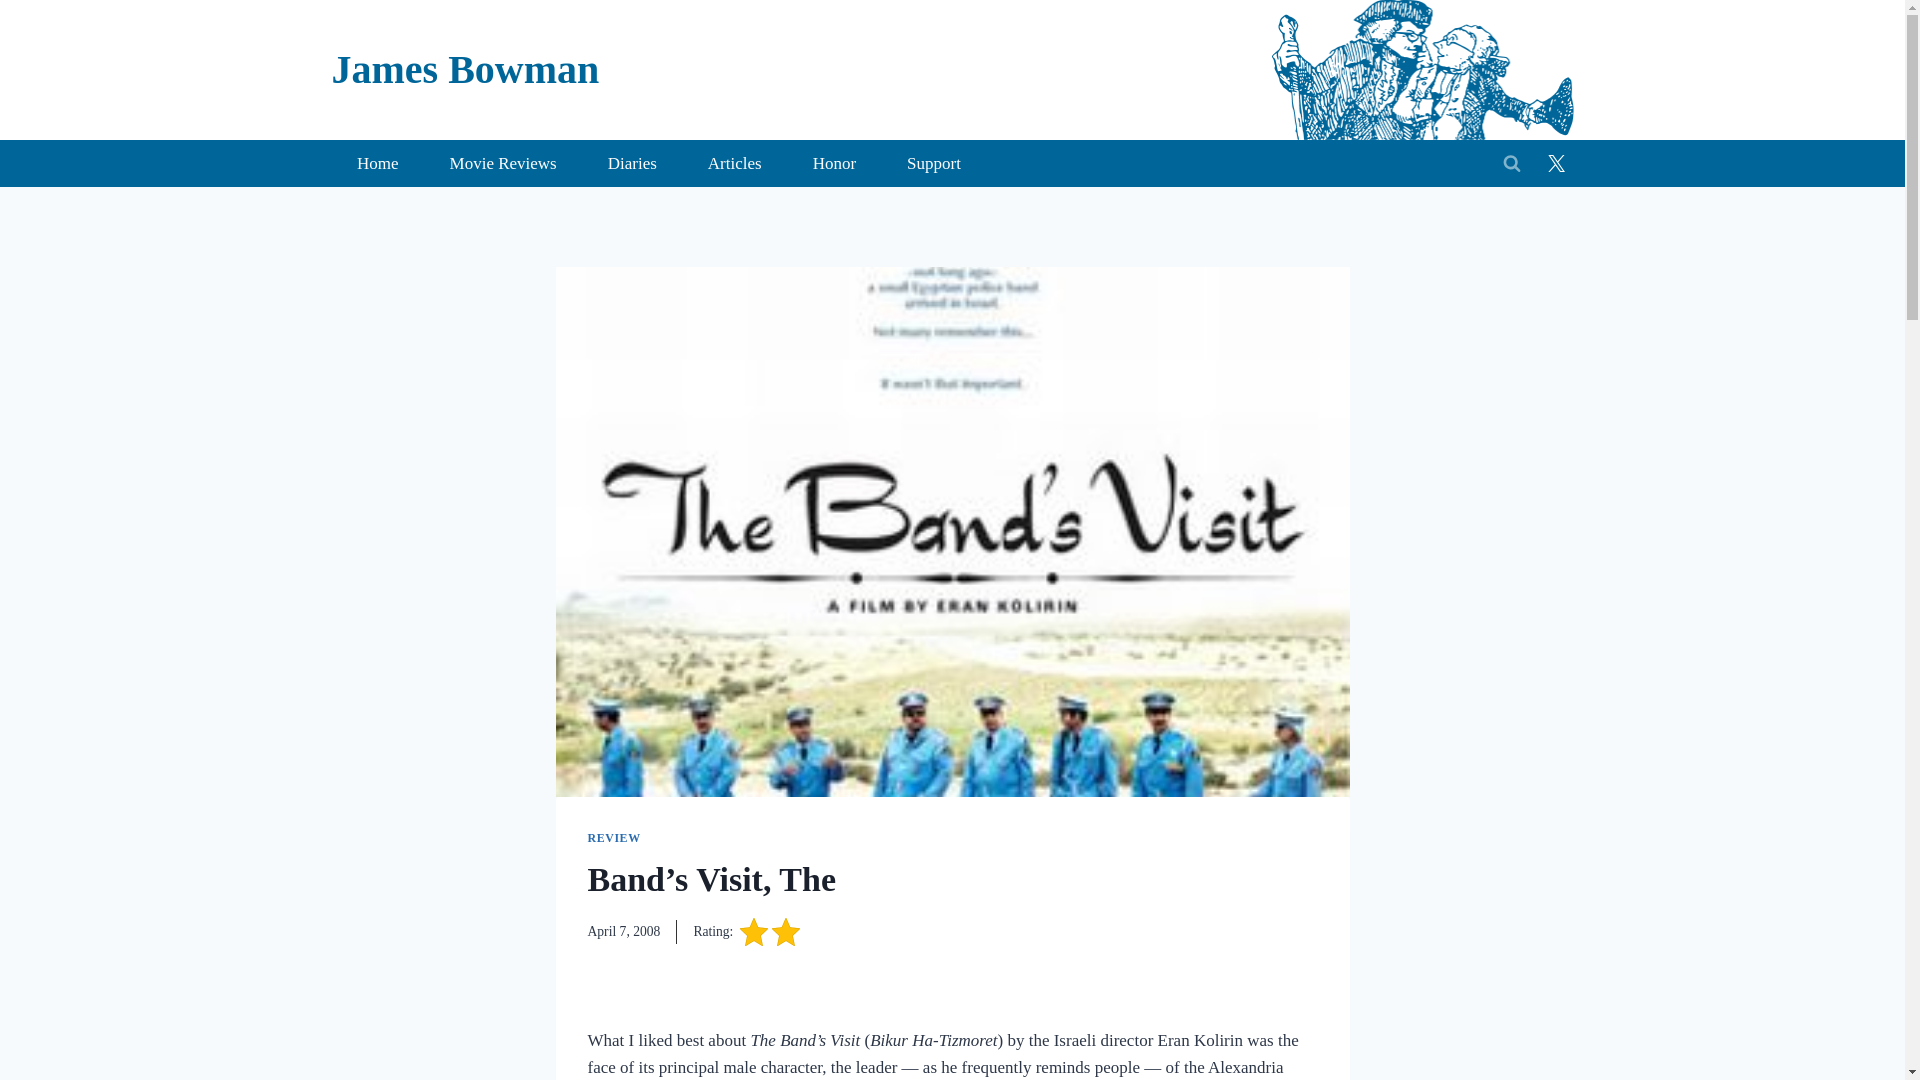  Describe the element at coordinates (378, 164) in the screenshot. I see `Home` at that location.